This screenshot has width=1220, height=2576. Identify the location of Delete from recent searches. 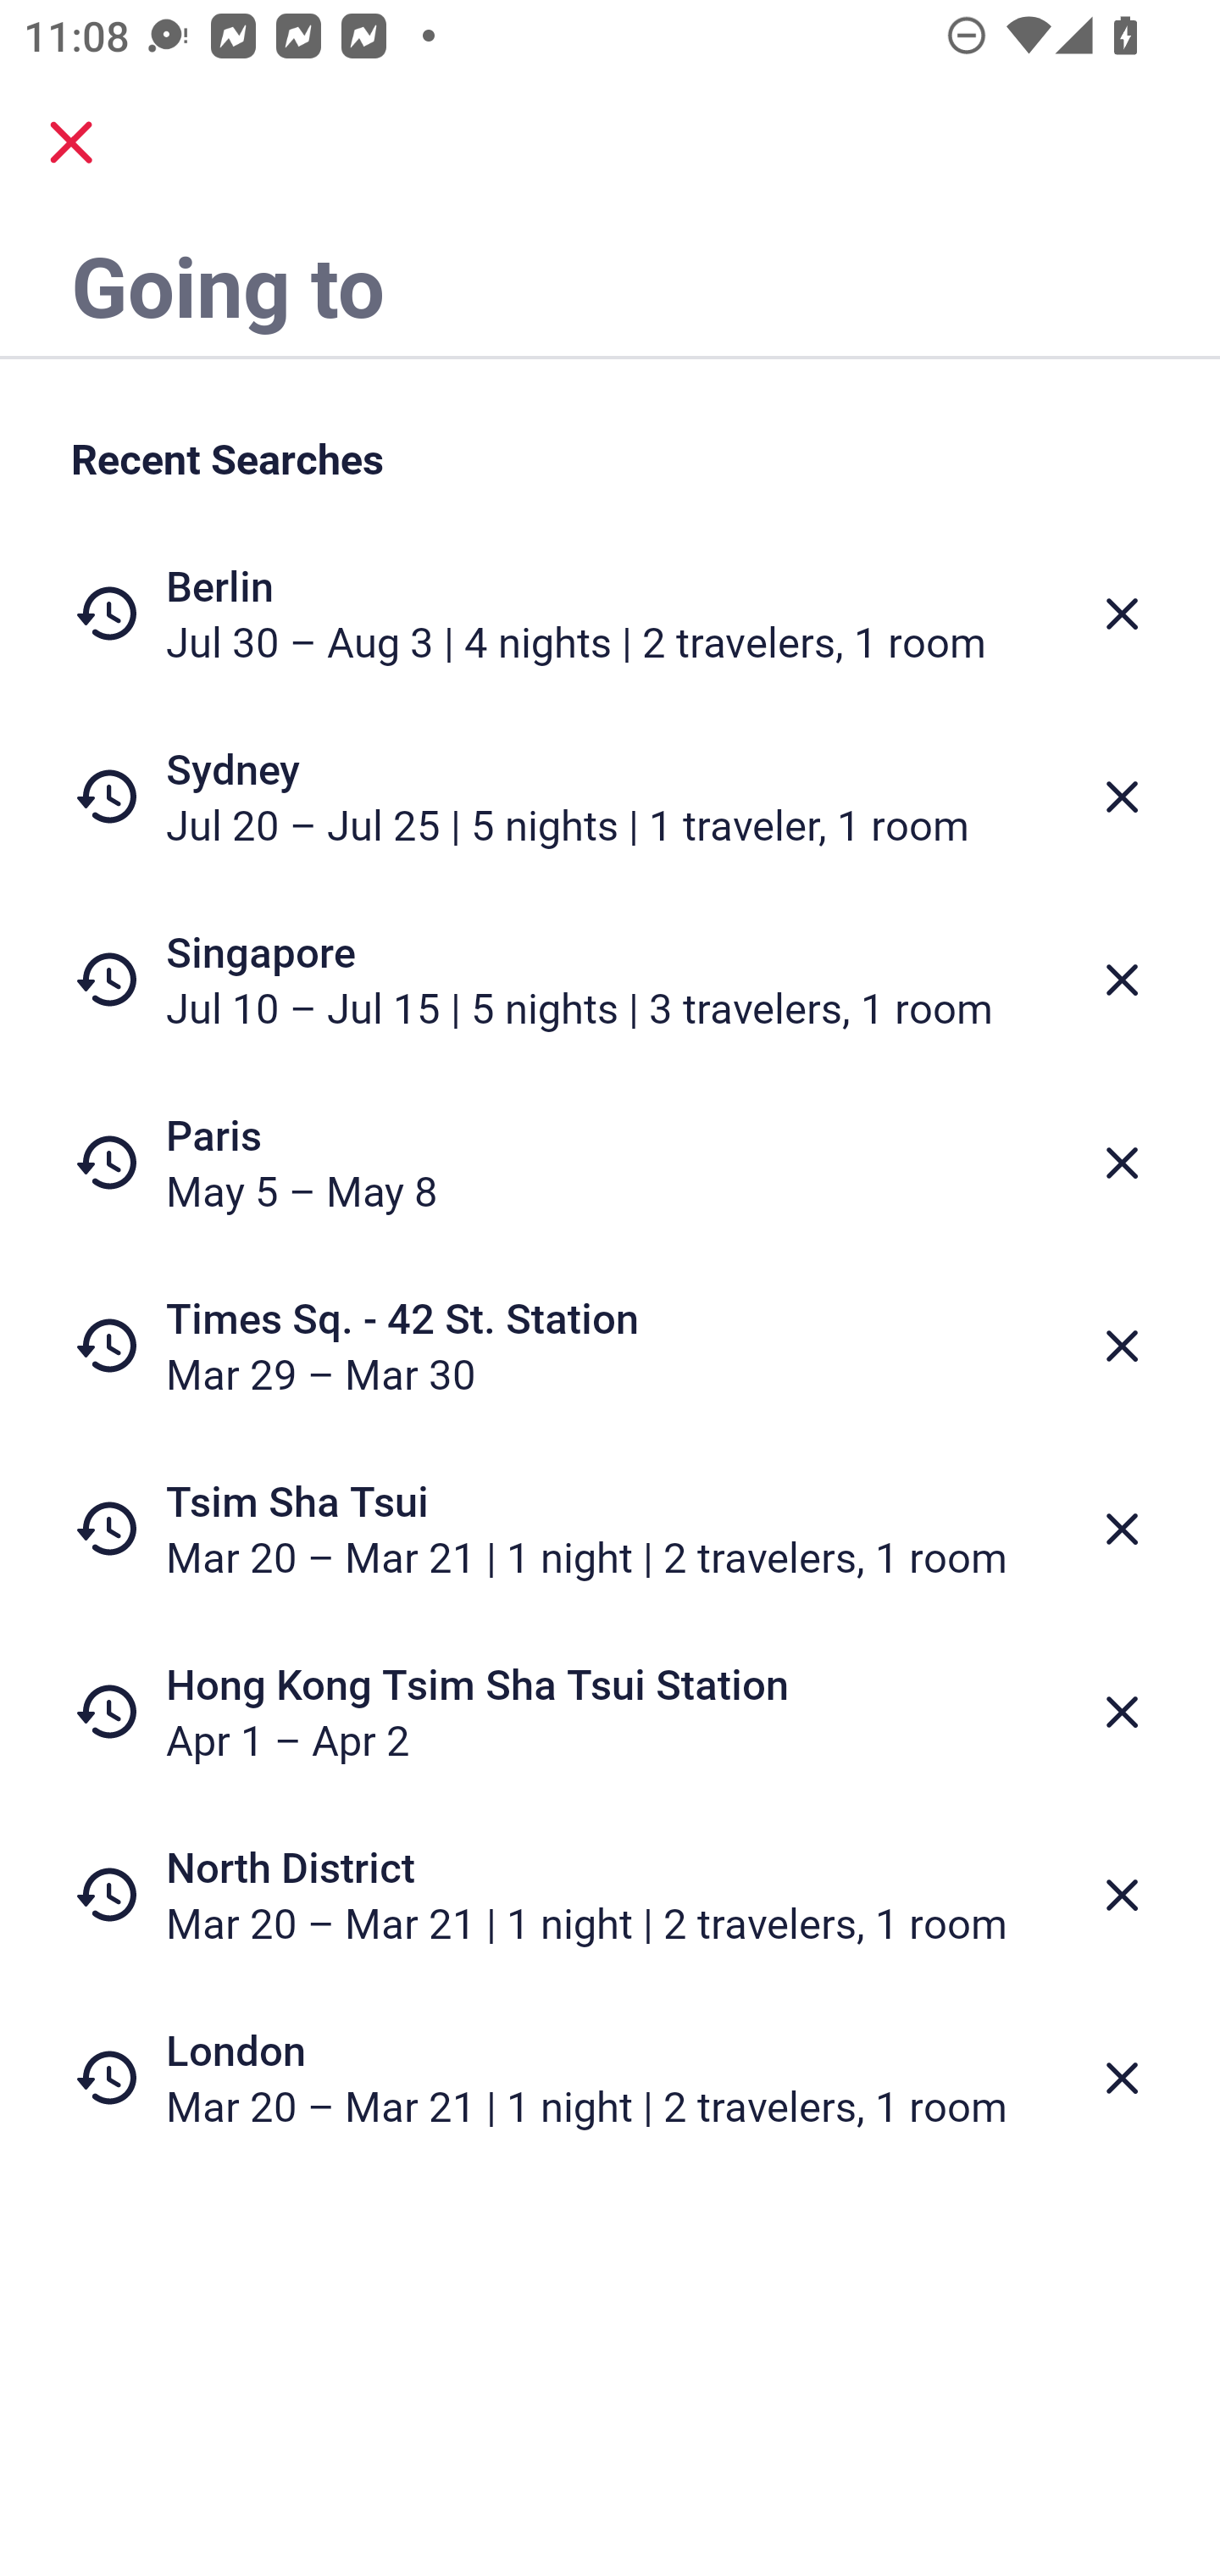
(1122, 1529).